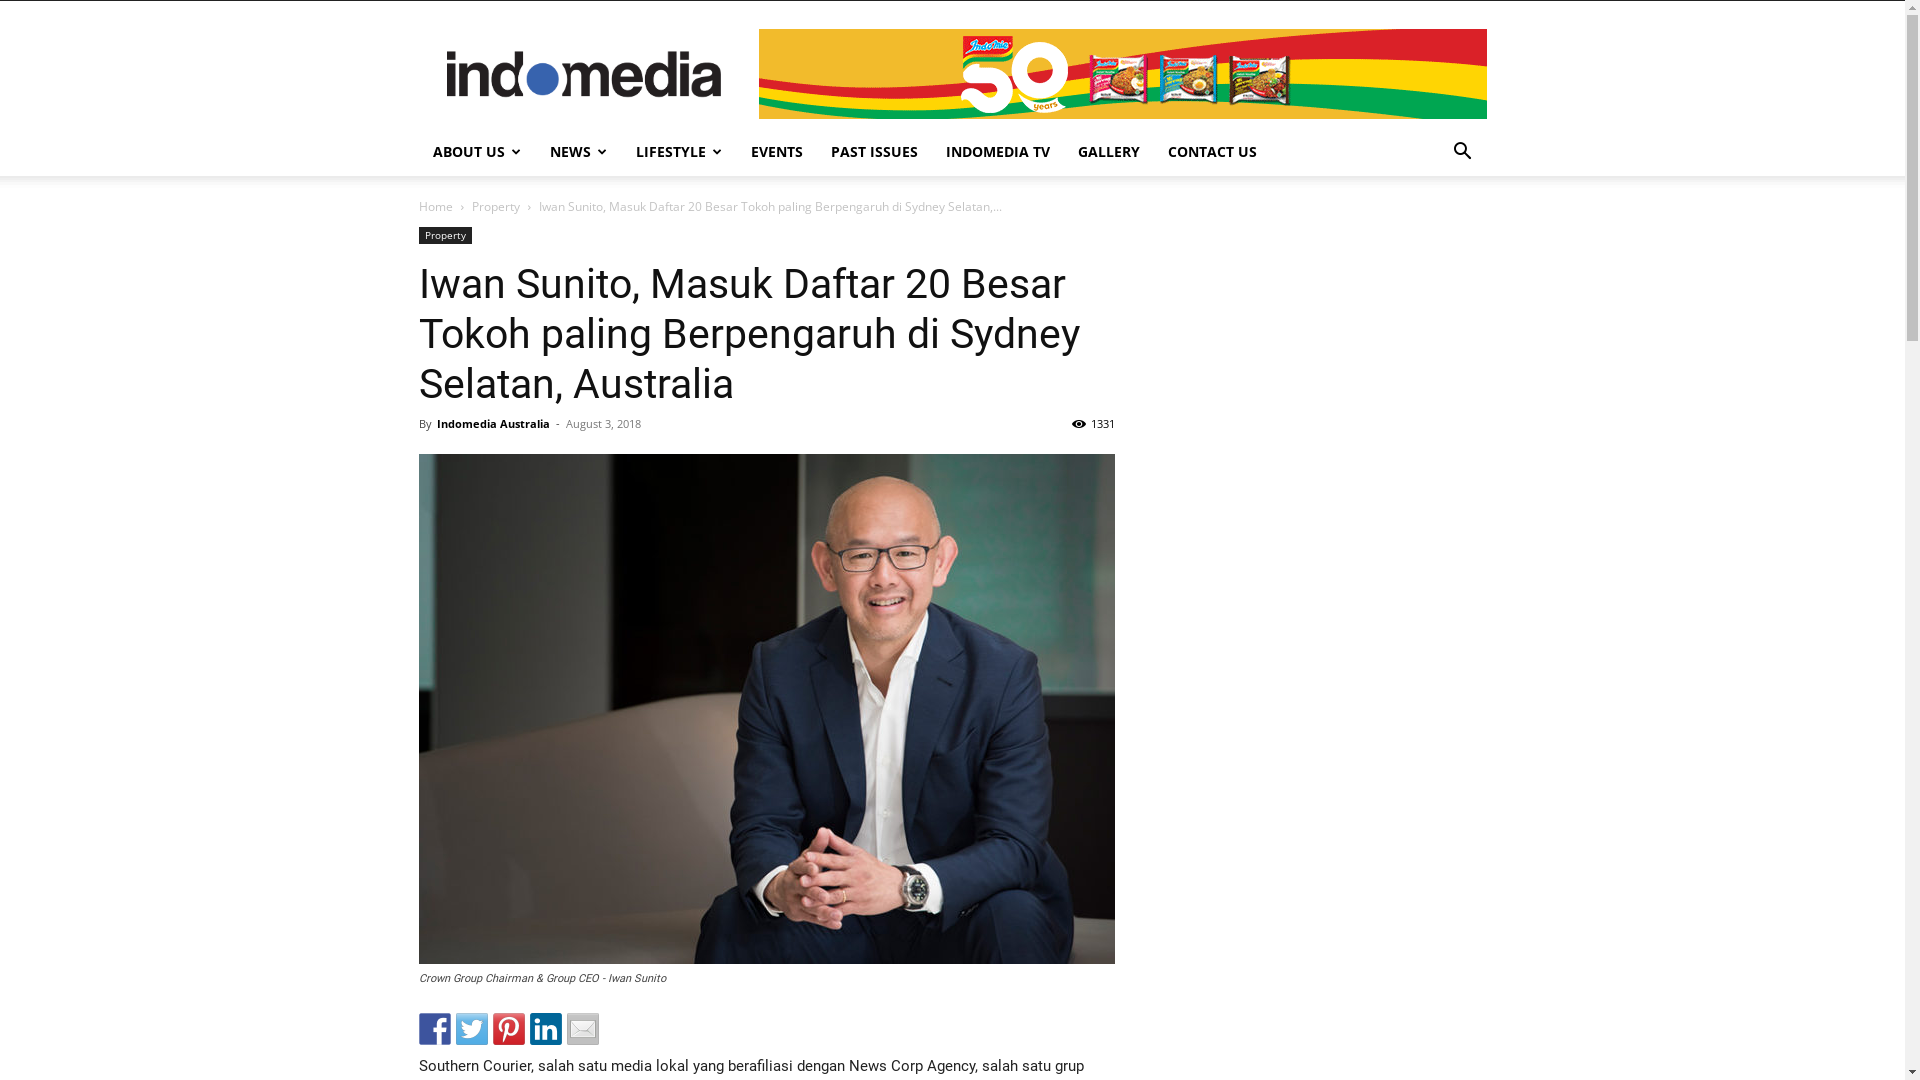 Image resolution: width=1920 pixels, height=1080 pixels. I want to click on ABOUT US, so click(476, 152).